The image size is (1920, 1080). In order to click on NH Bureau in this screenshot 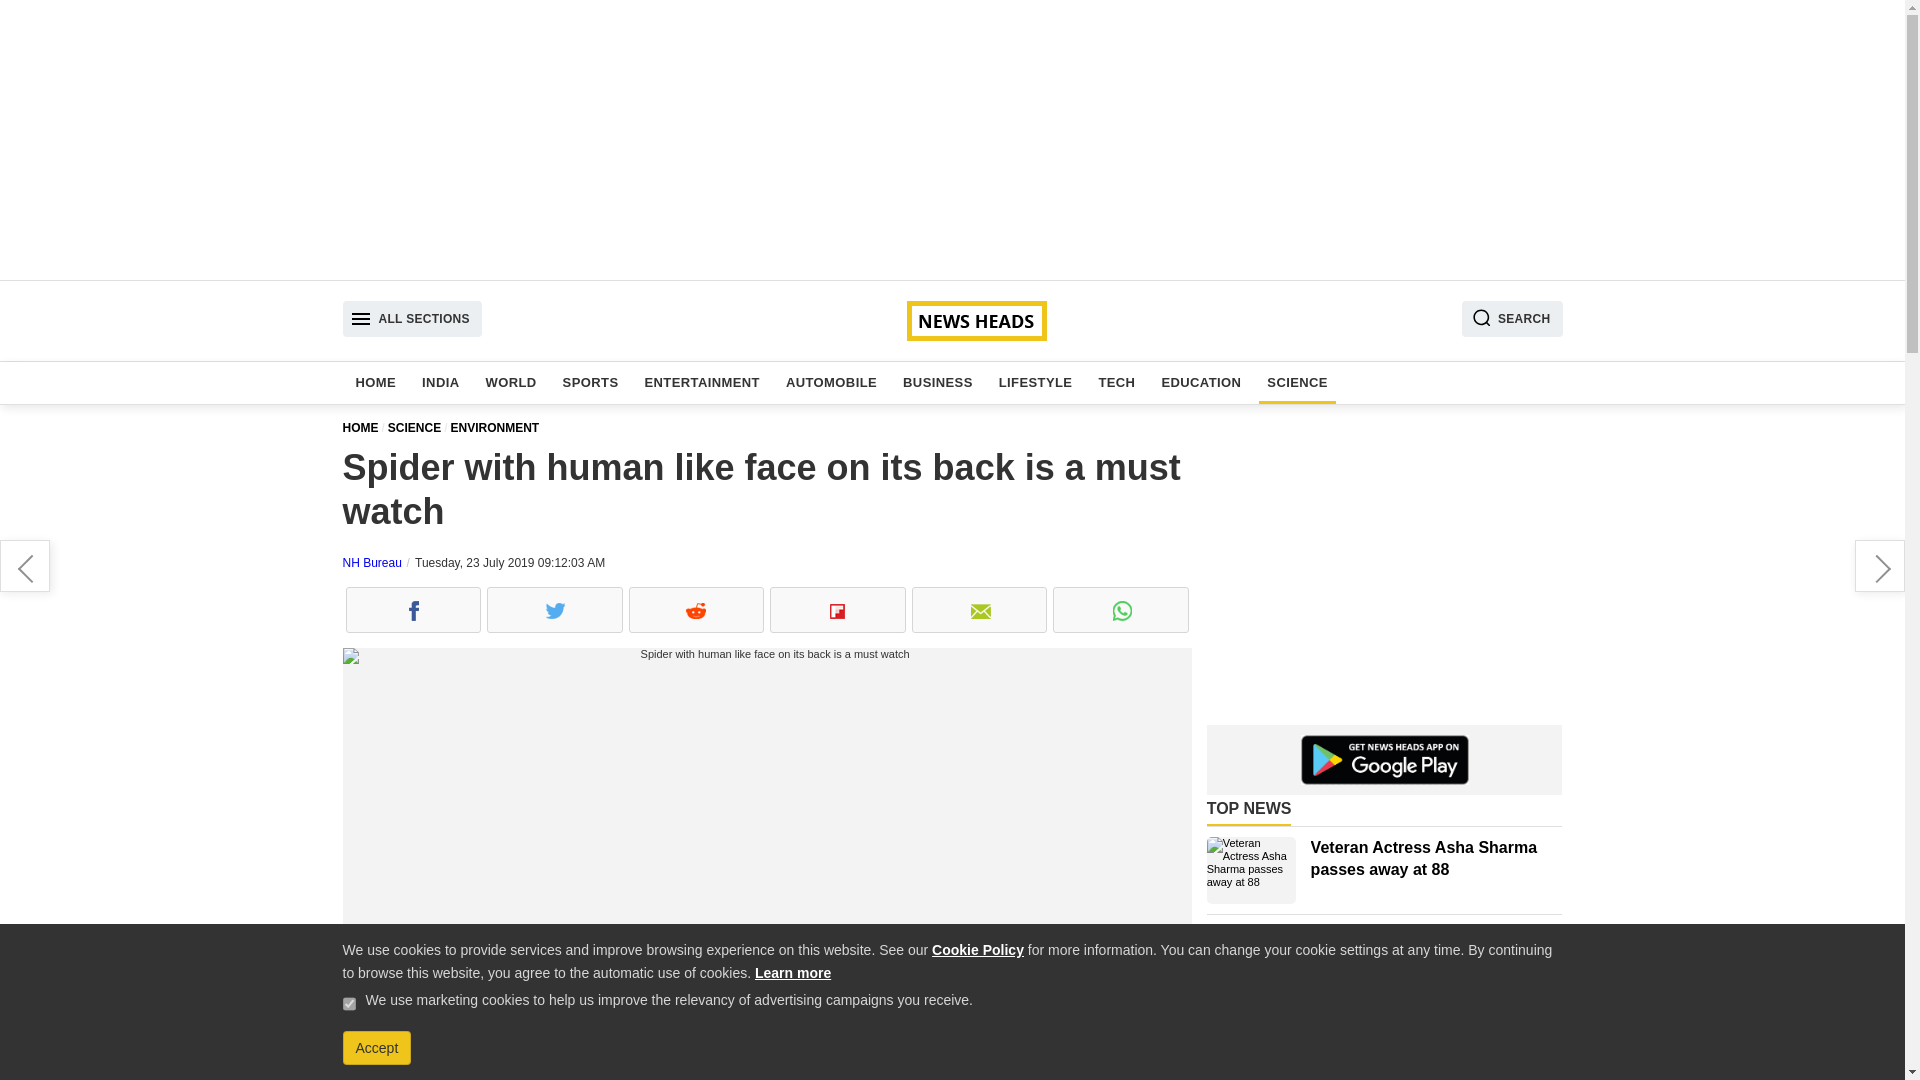, I will do `click(371, 563)`.